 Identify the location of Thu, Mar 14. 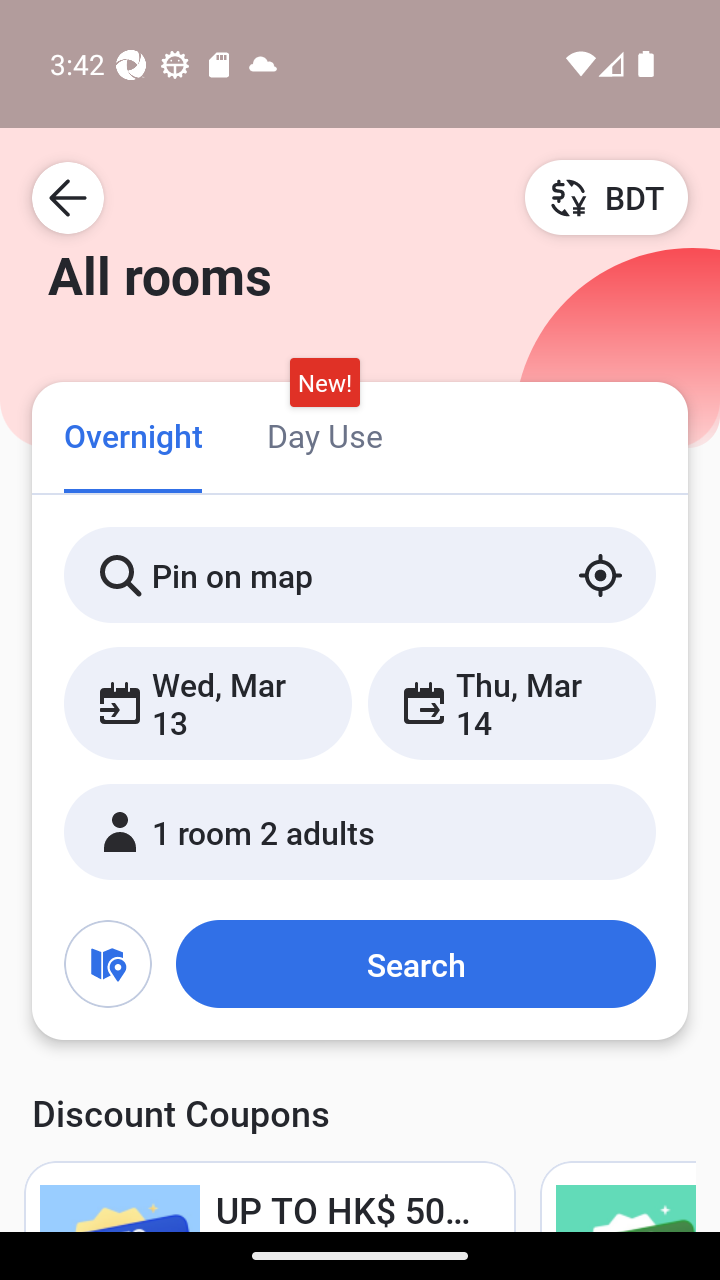
(511, 703).